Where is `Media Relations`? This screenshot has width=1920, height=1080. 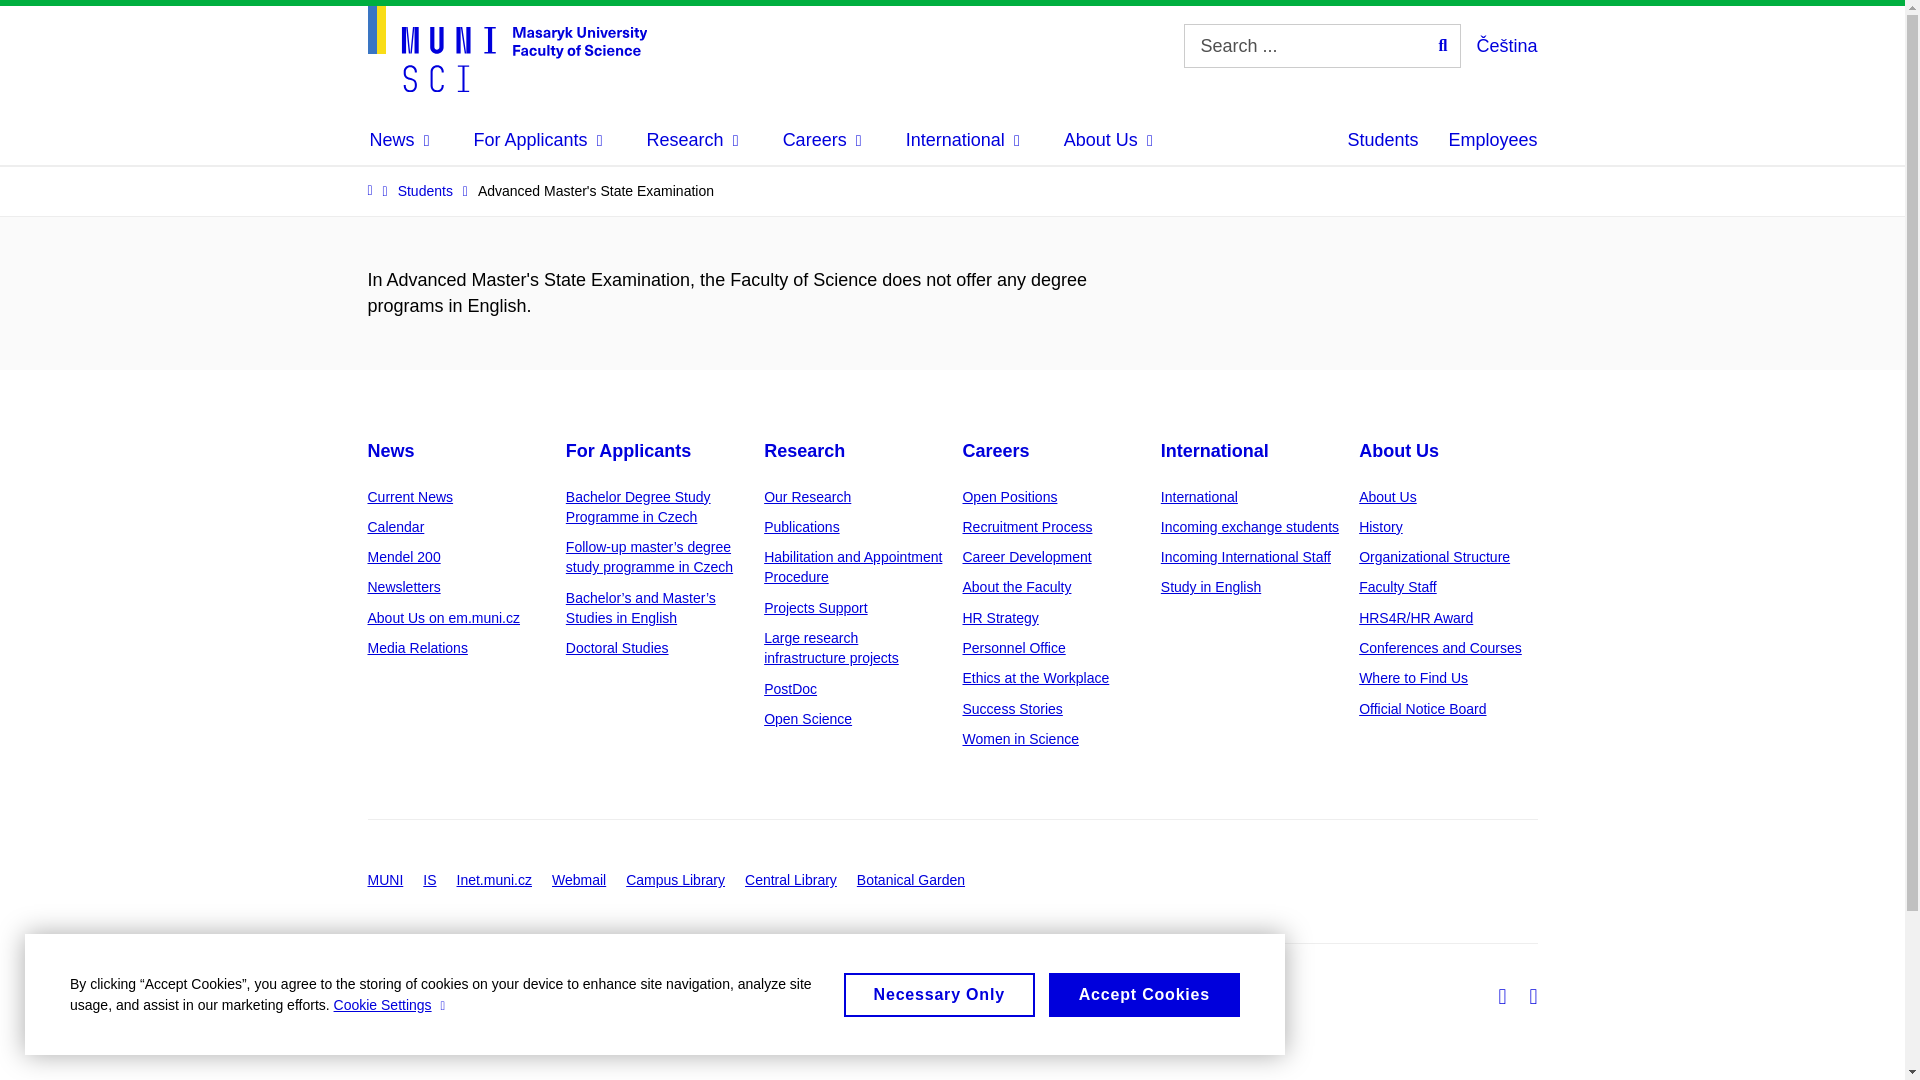
Media Relations is located at coordinates (418, 648).